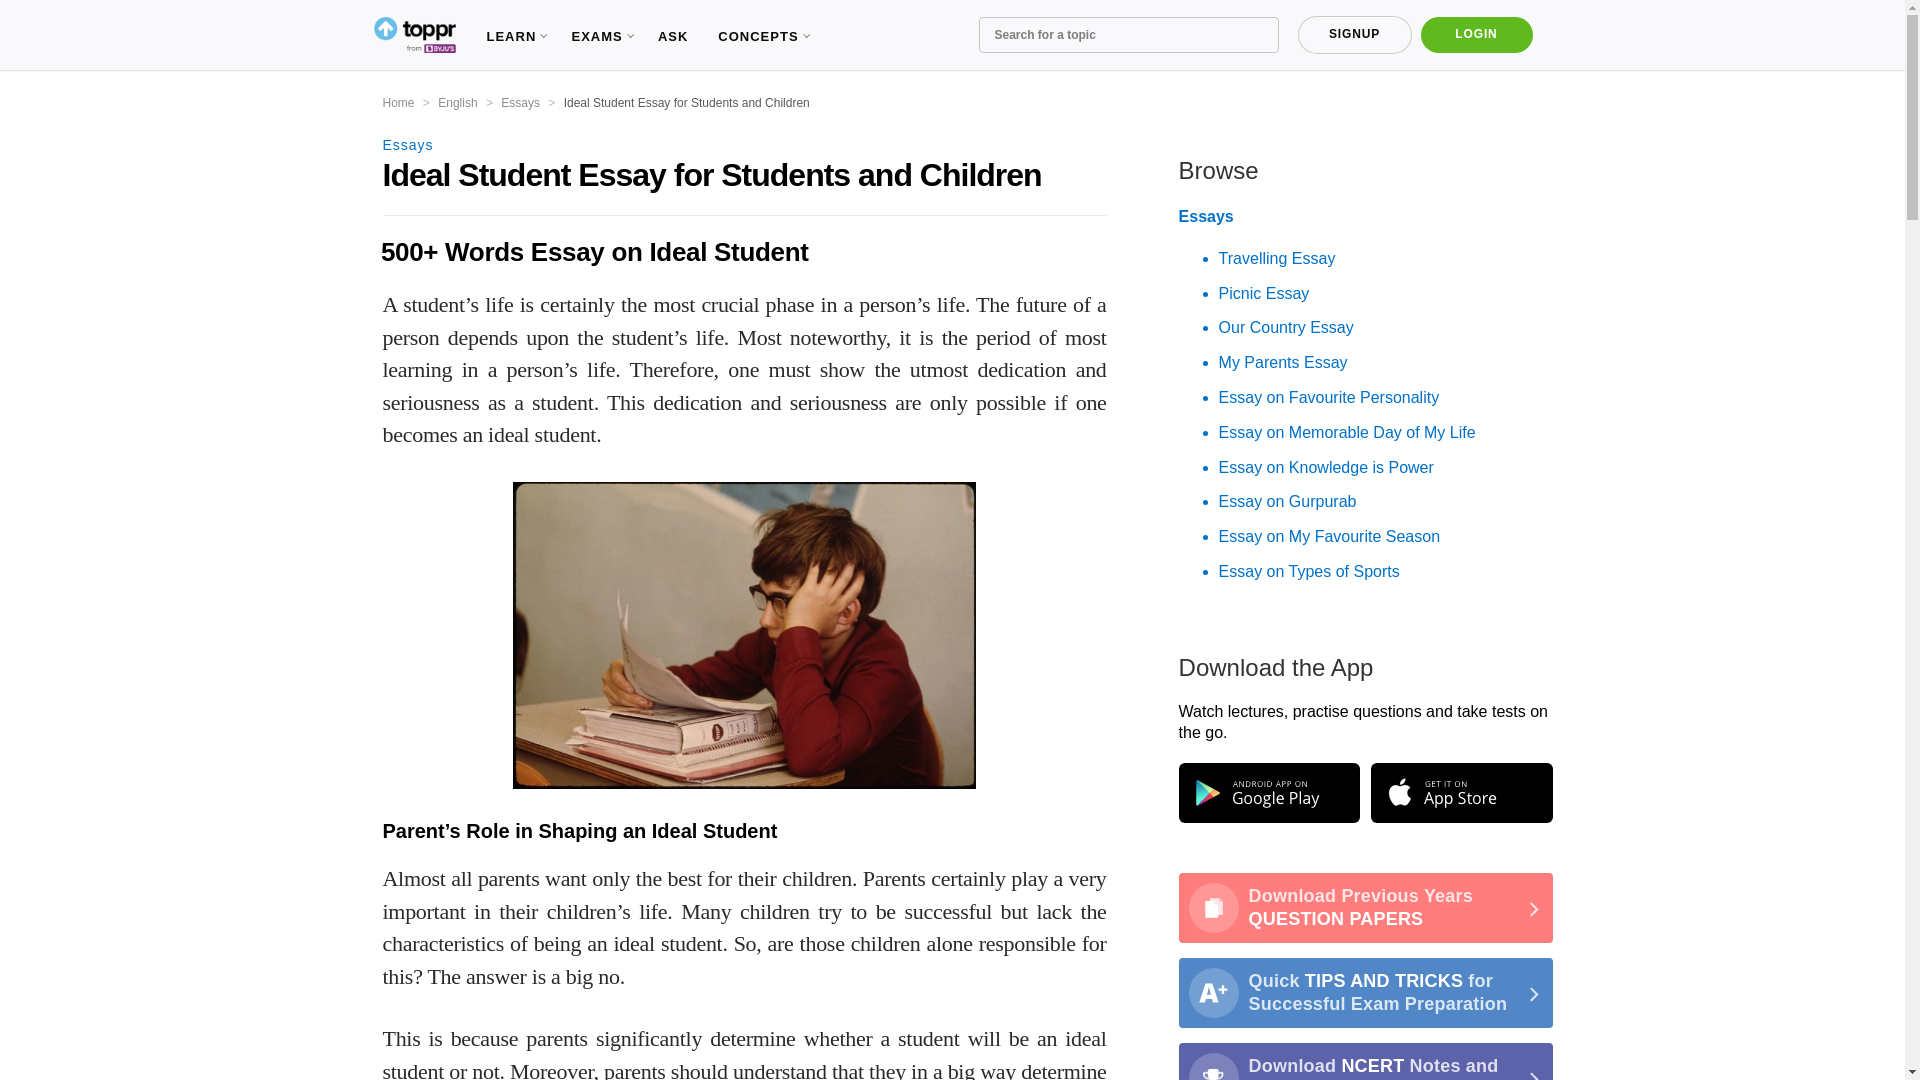 Image resolution: width=1920 pixels, height=1080 pixels. Describe the element at coordinates (513, 36) in the screenshot. I see `LEARN` at that location.